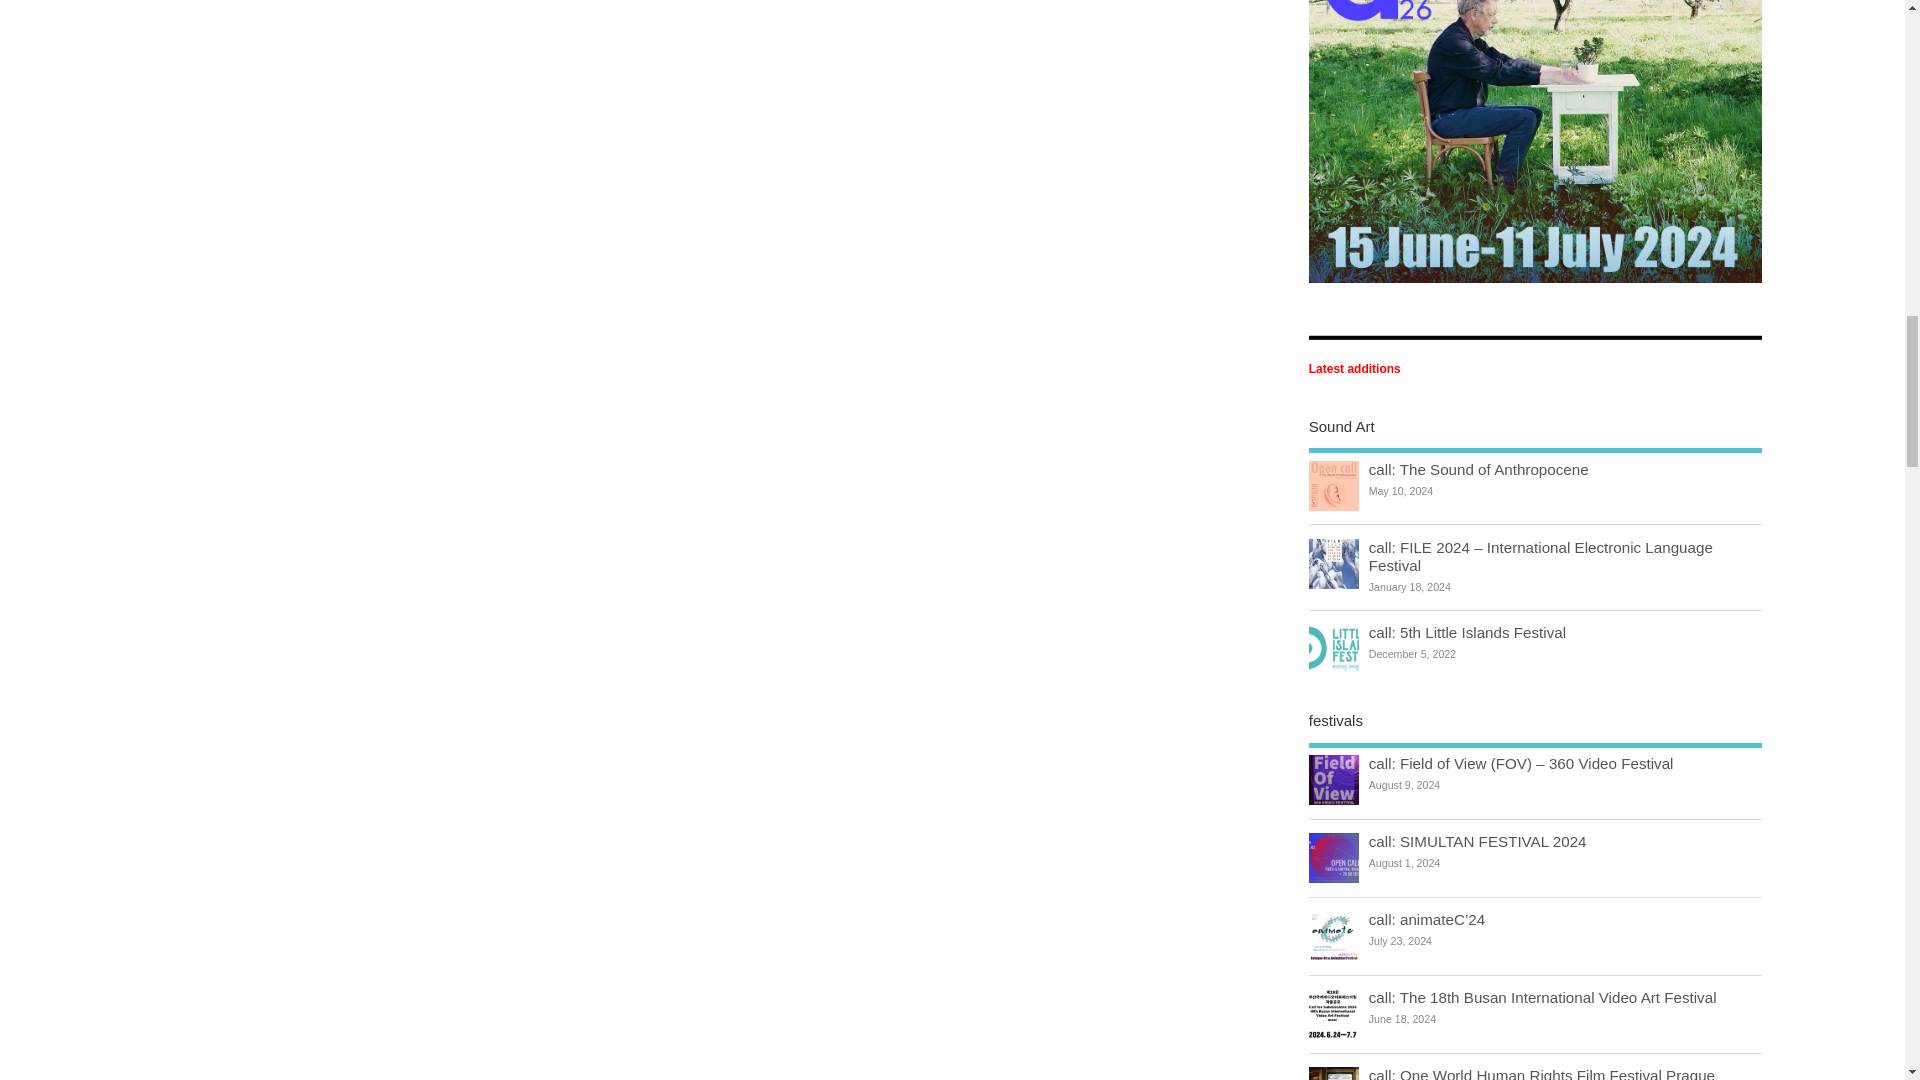 The image size is (1920, 1080). Describe the element at coordinates (1478, 470) in the screenshot. I see `call: The Sound of Anthropocene` at that location.